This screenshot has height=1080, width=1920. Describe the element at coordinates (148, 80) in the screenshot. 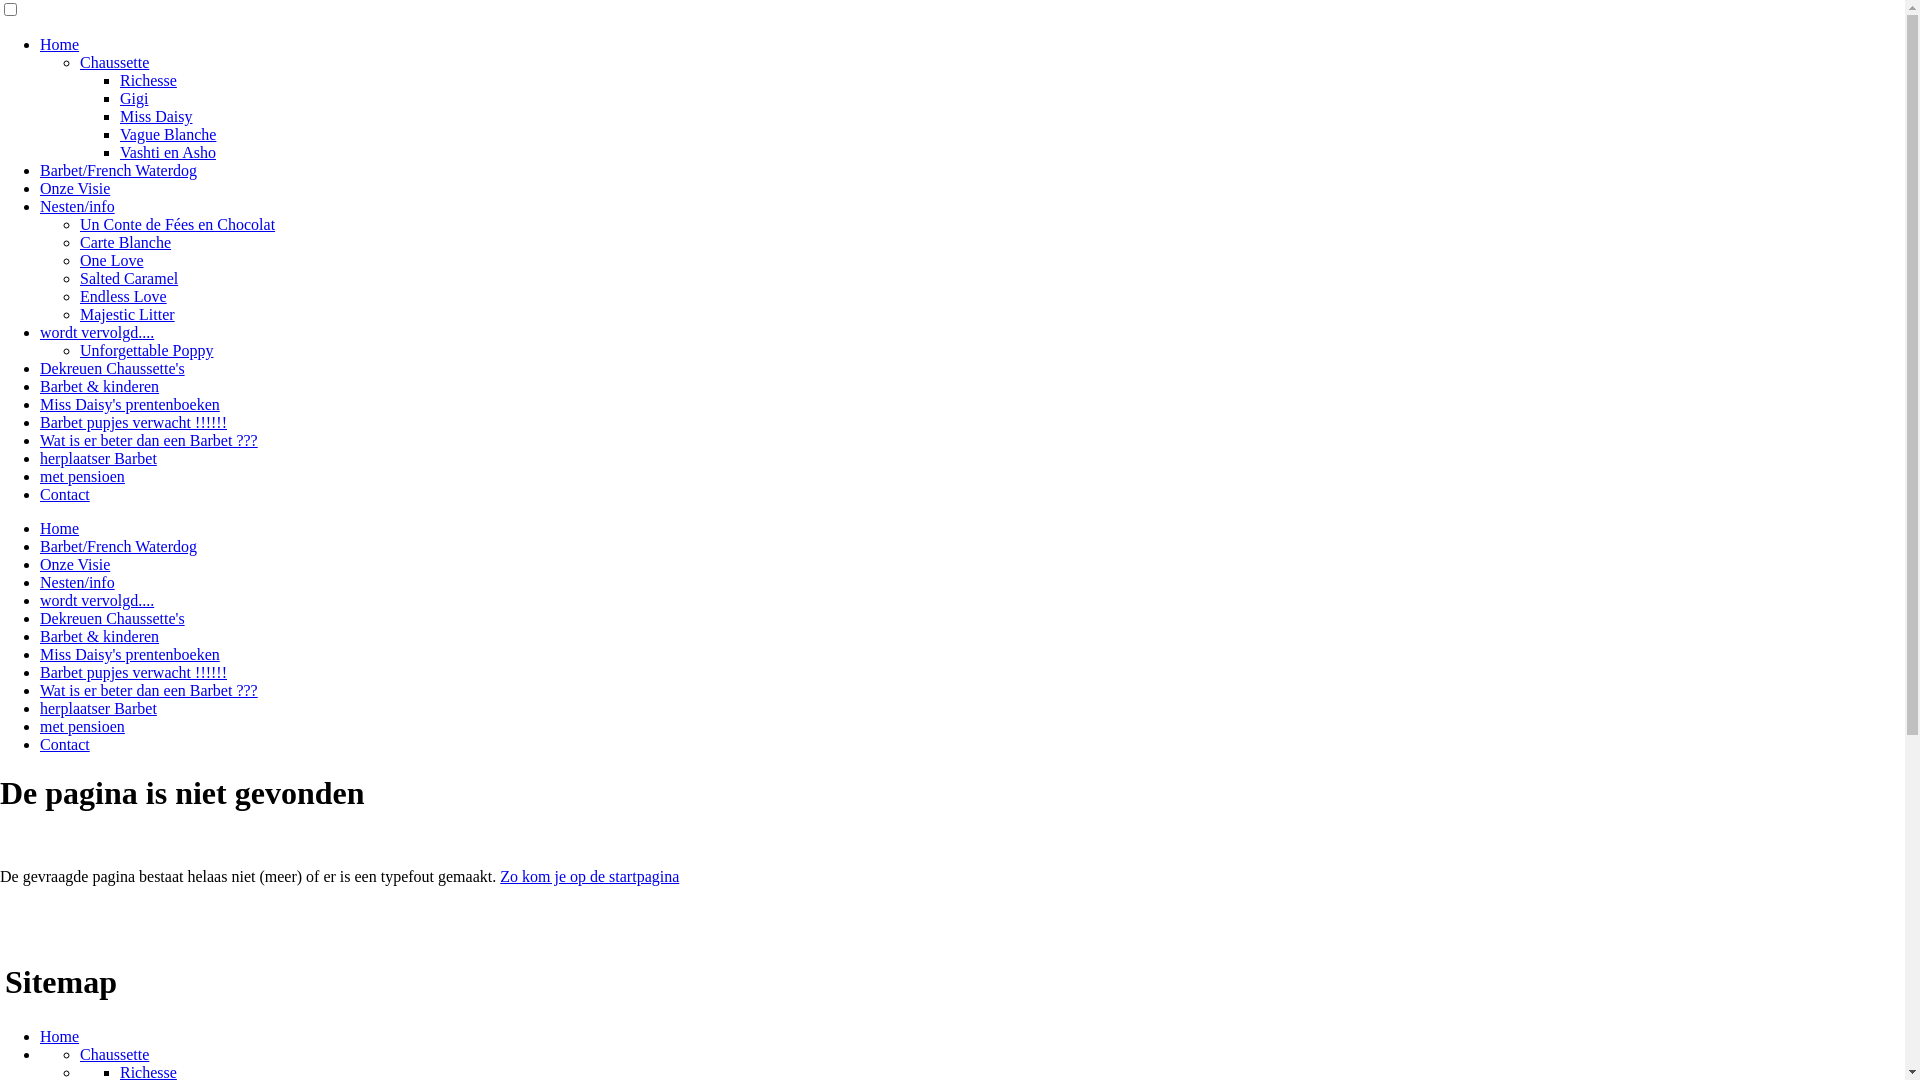

I see `Richesse` at that location.